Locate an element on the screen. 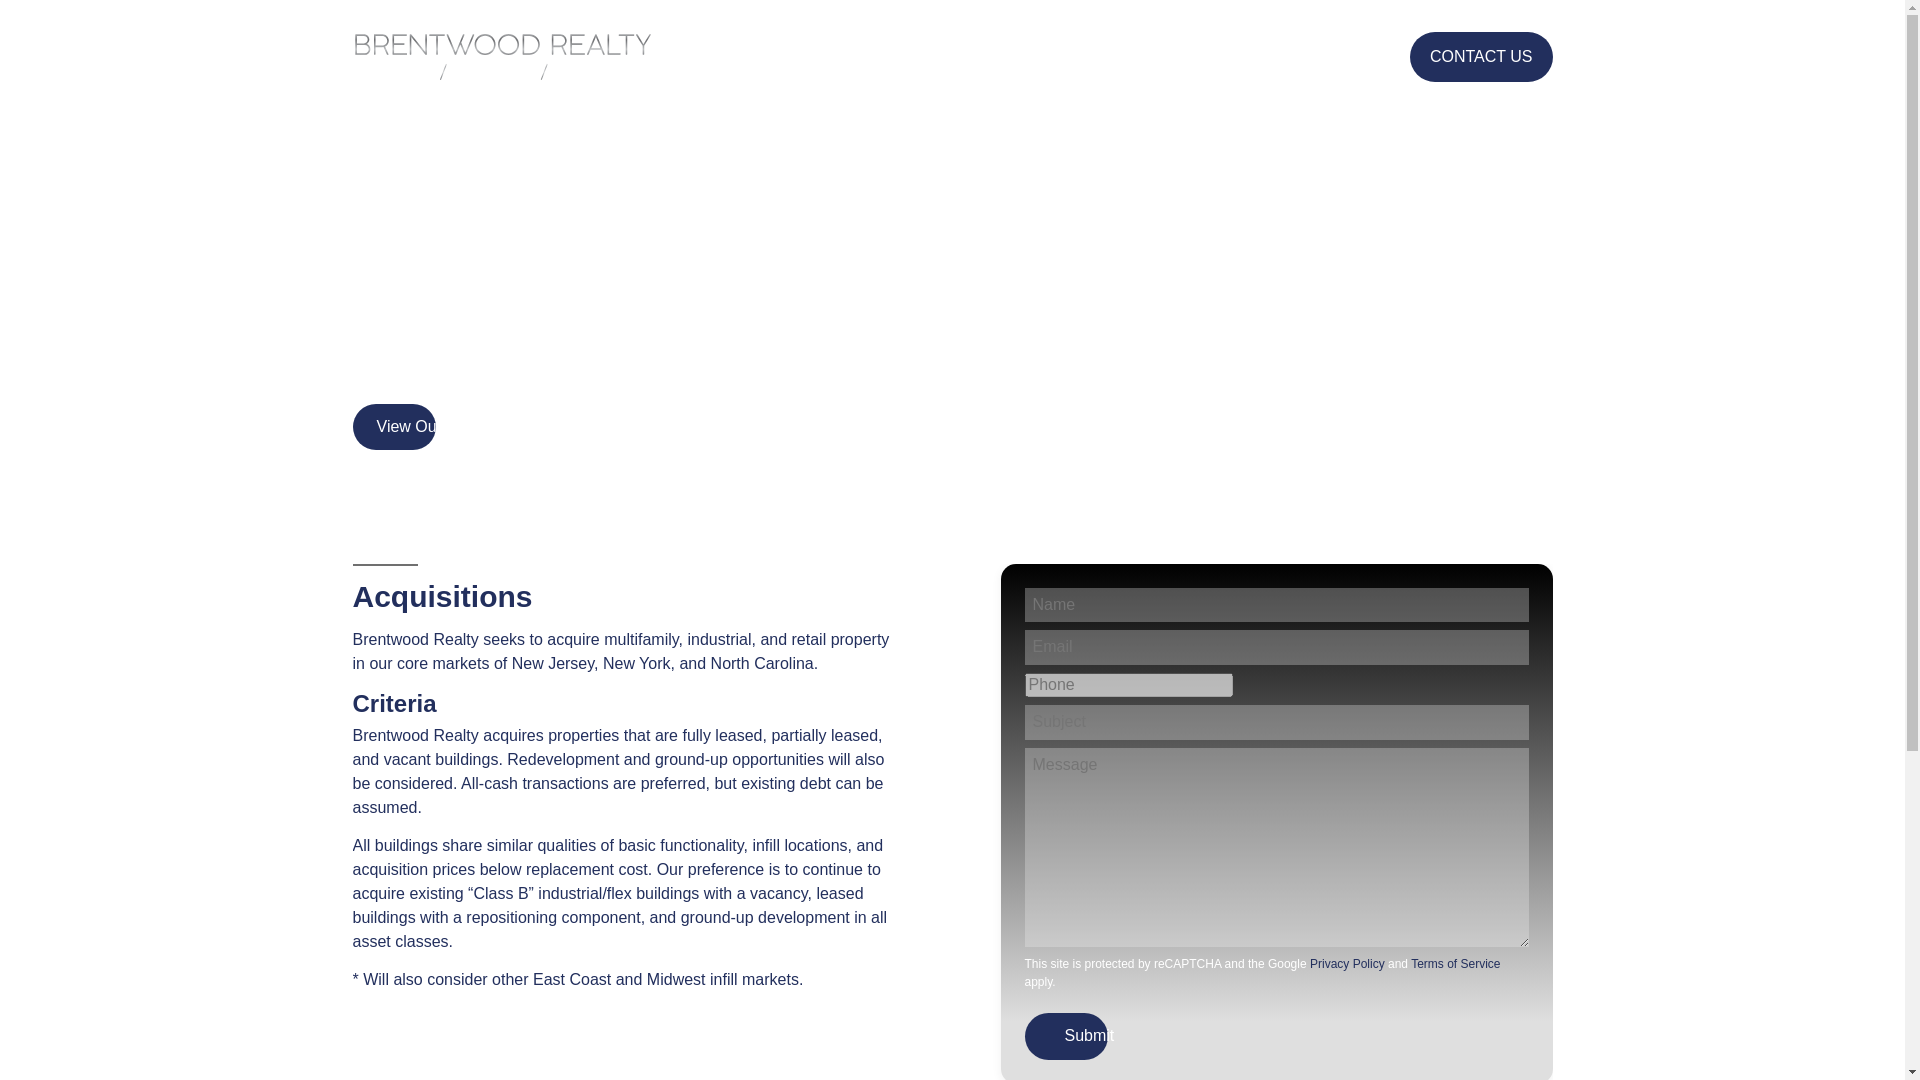 The width and height of the screenshot is (1920, 1080). Terms of Service is located at coordinates (1455, 963).